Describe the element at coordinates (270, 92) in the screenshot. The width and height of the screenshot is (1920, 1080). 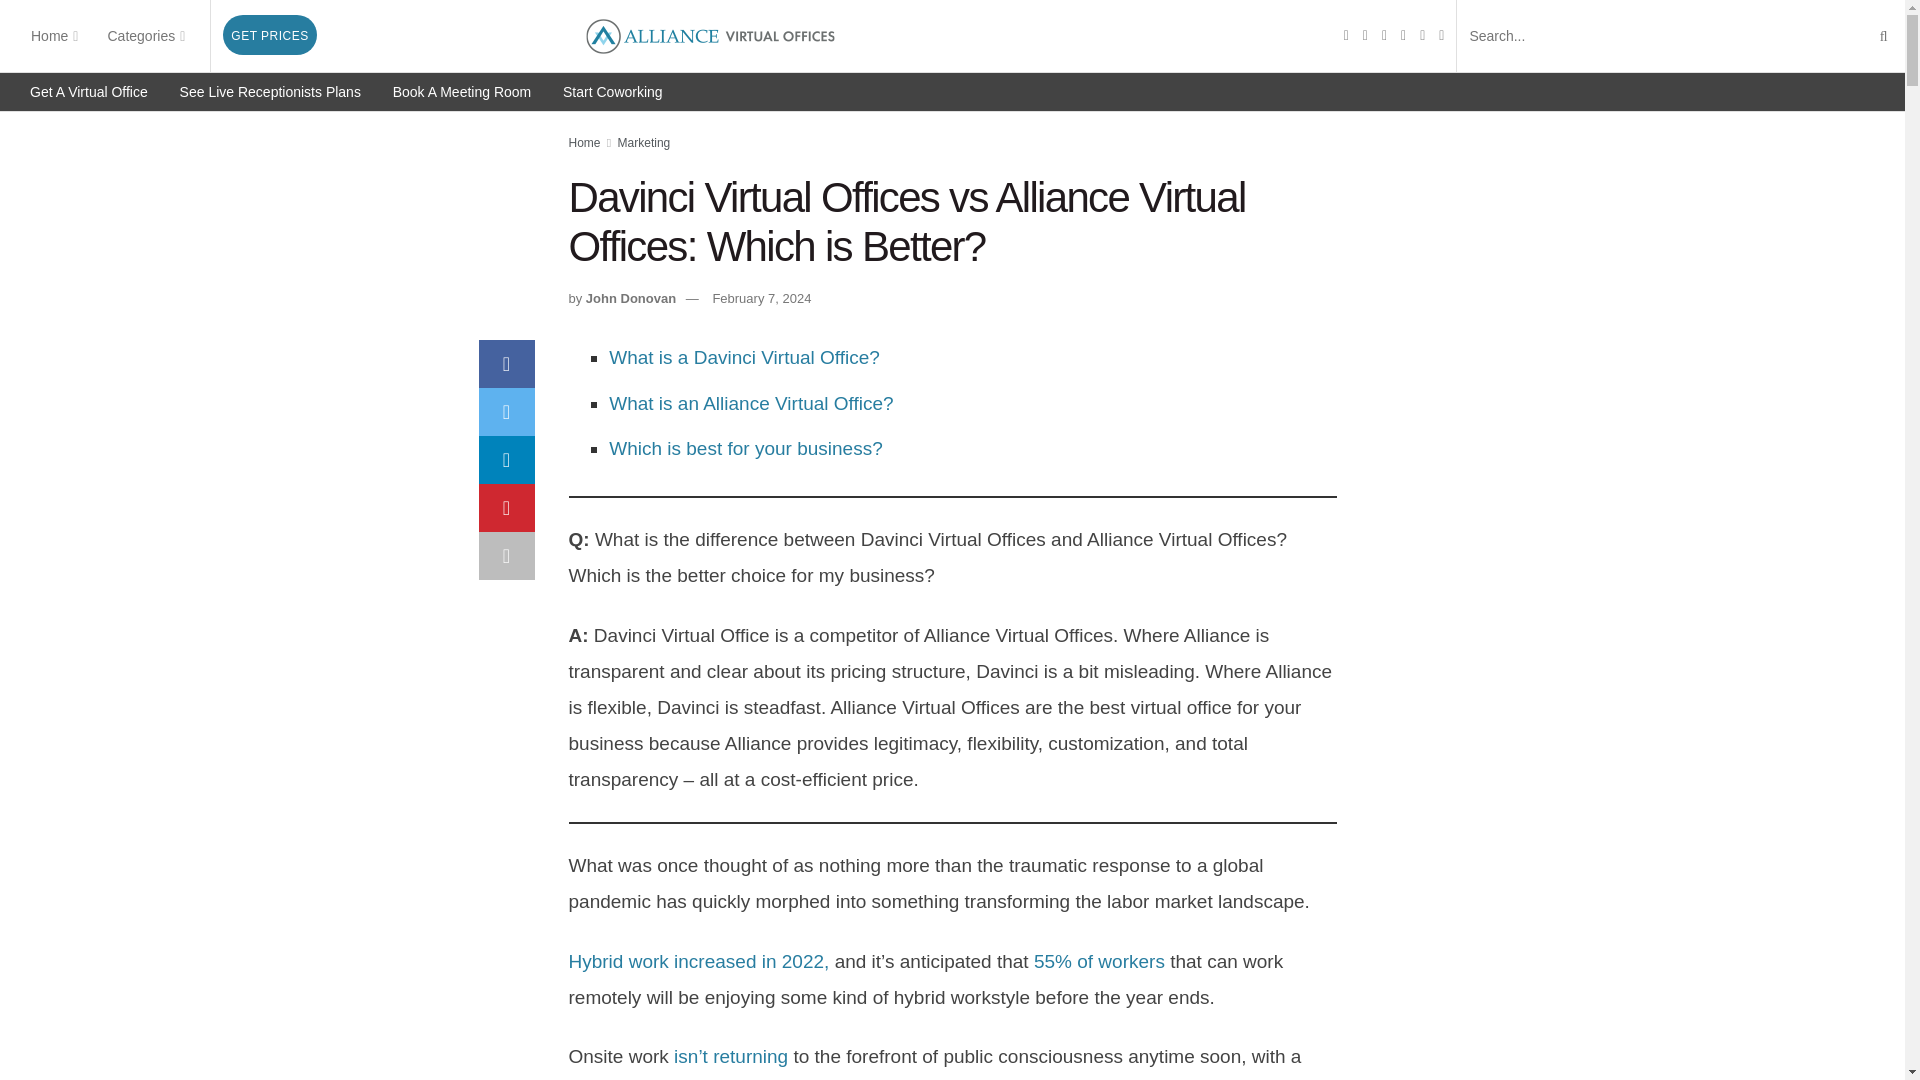
I see `See Live Receptionists Plans` at that location.